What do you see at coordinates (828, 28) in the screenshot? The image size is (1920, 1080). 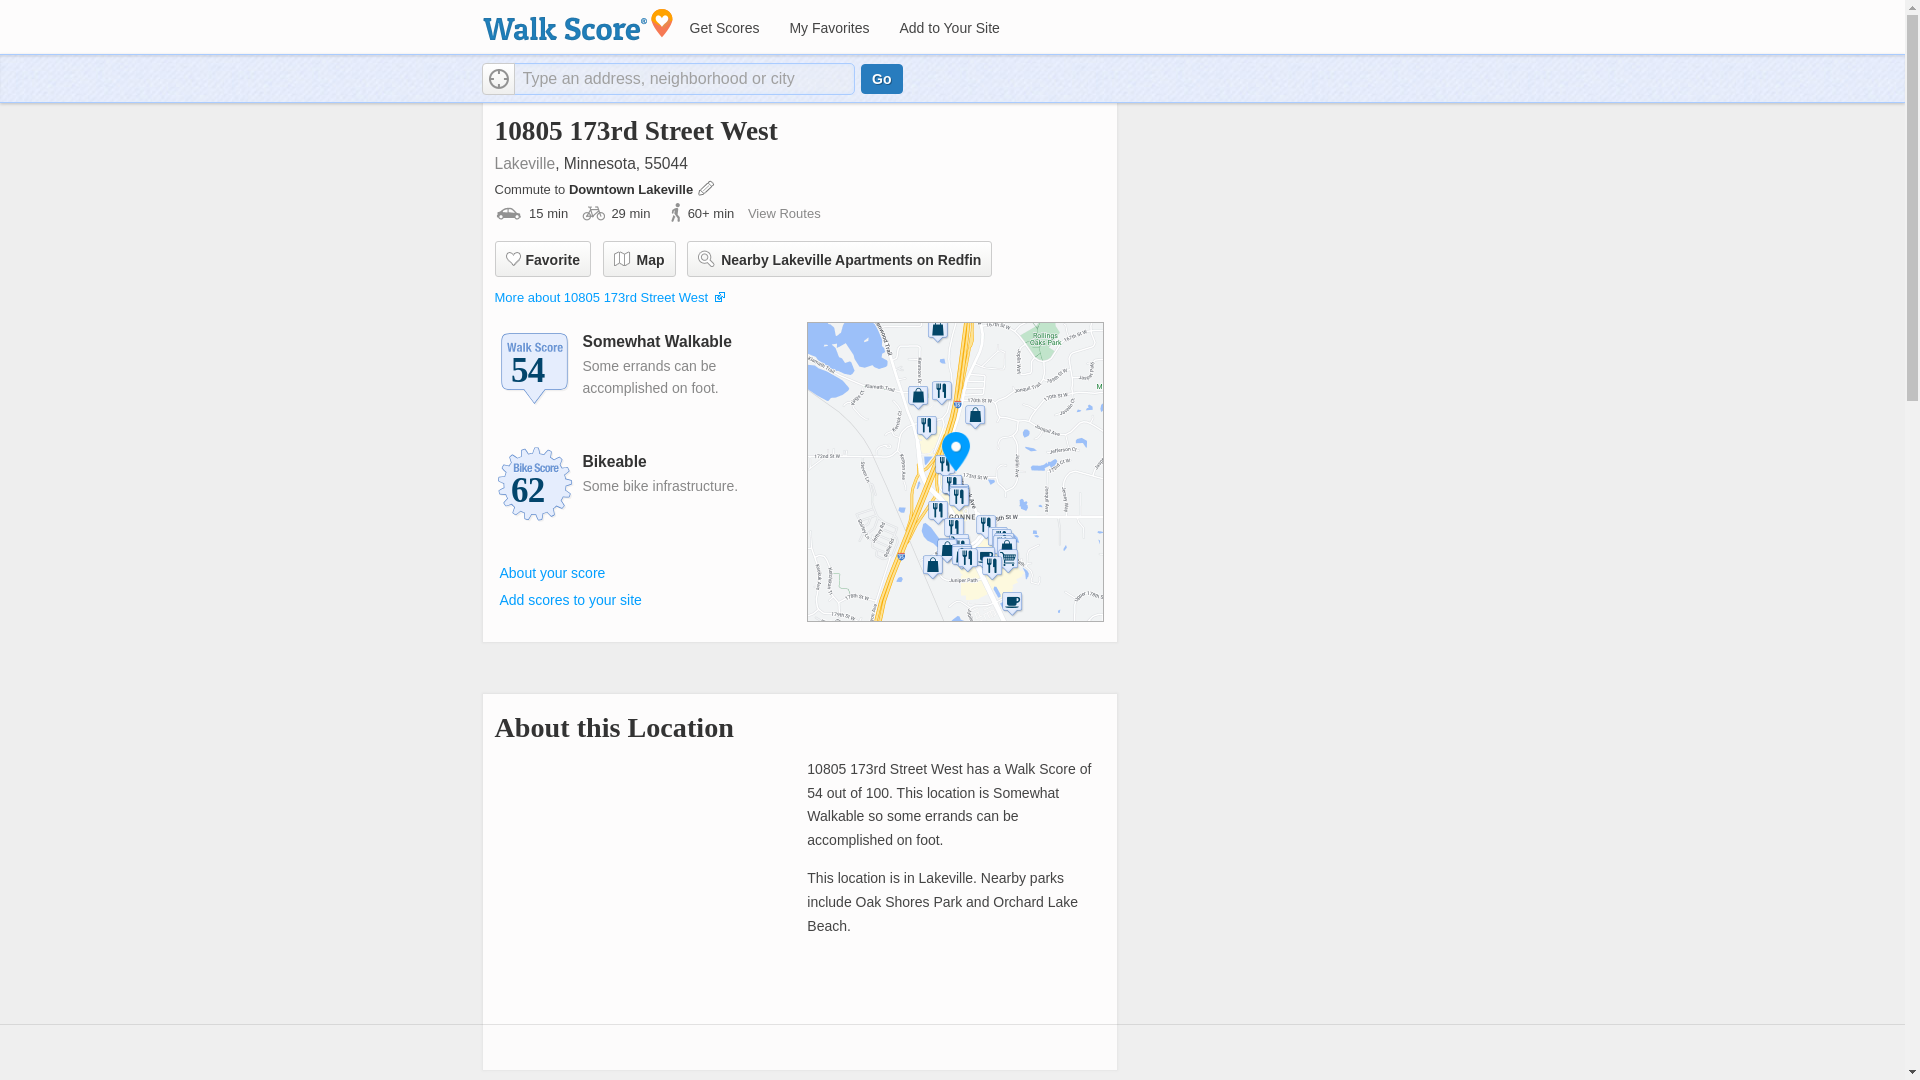 I see `My Favorites` at bounding box center [828, 28].